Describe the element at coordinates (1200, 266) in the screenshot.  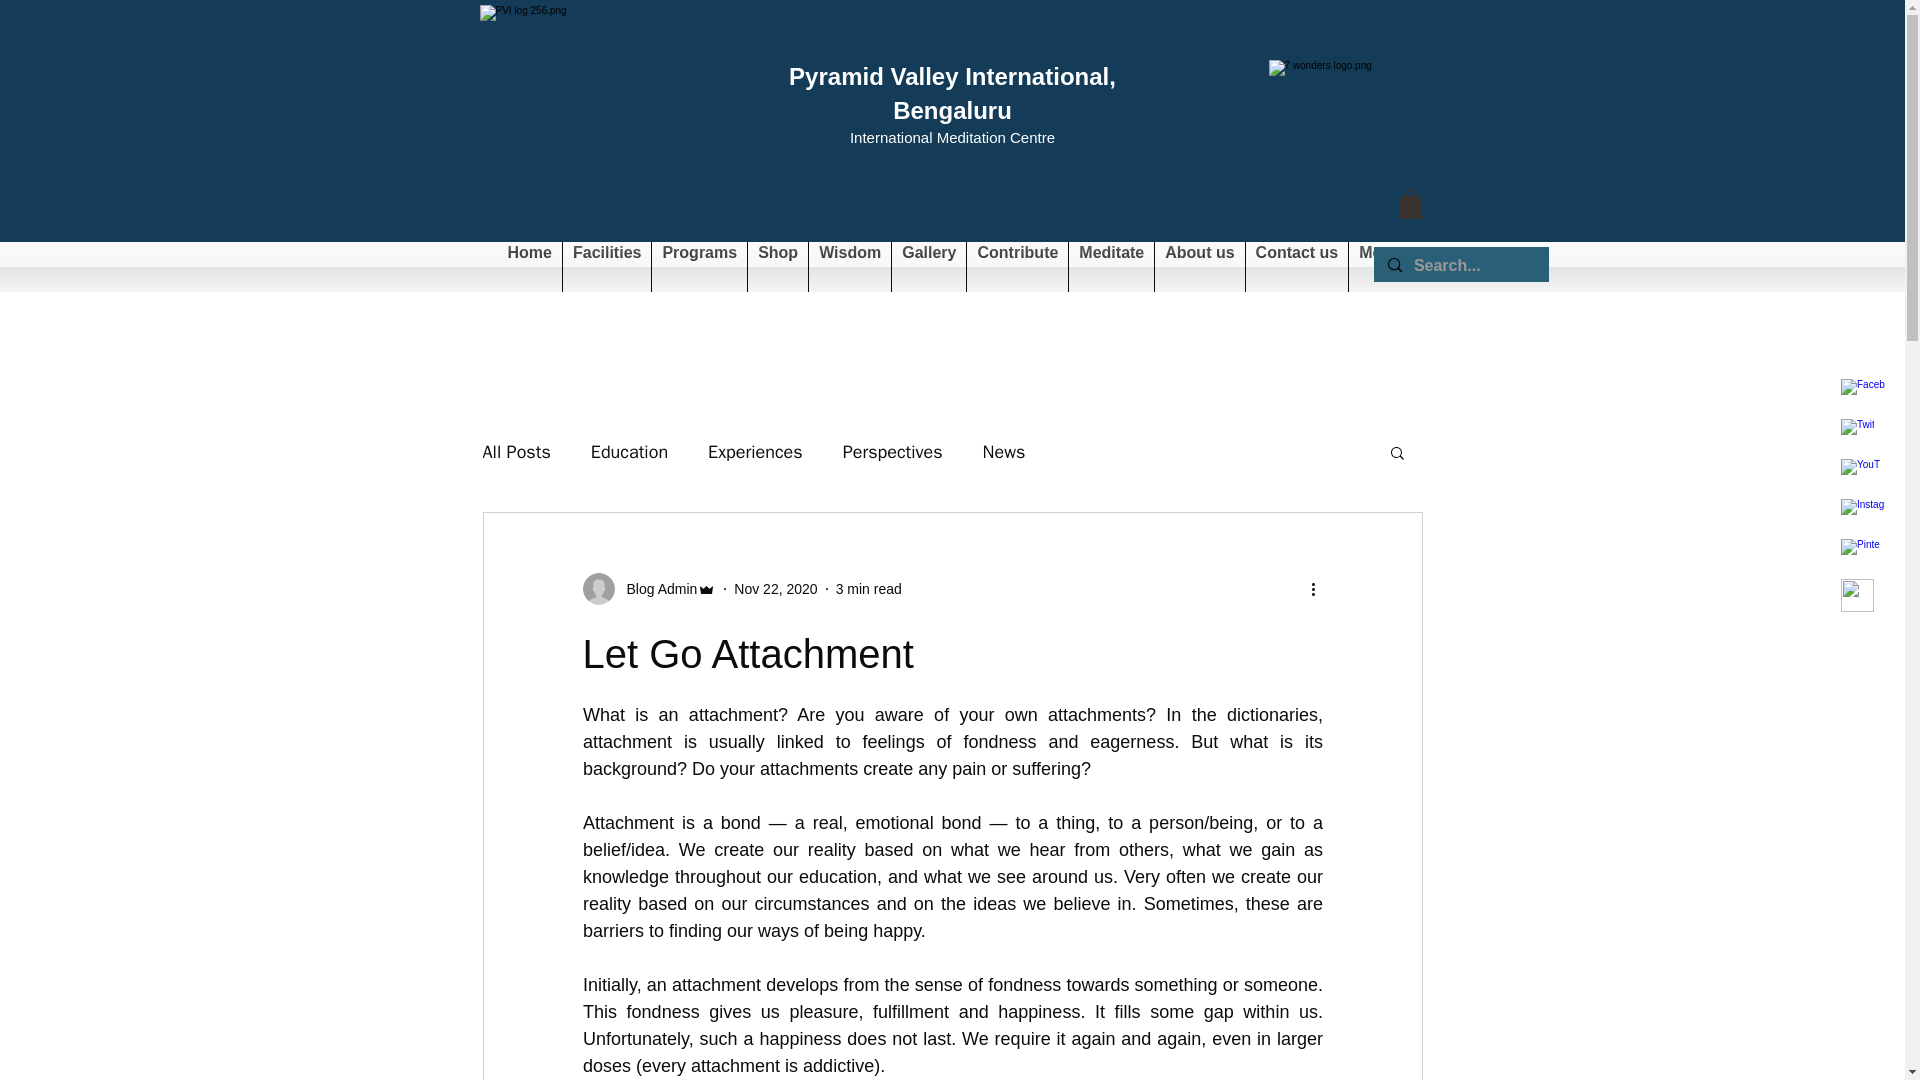
I see `About us` at that location.